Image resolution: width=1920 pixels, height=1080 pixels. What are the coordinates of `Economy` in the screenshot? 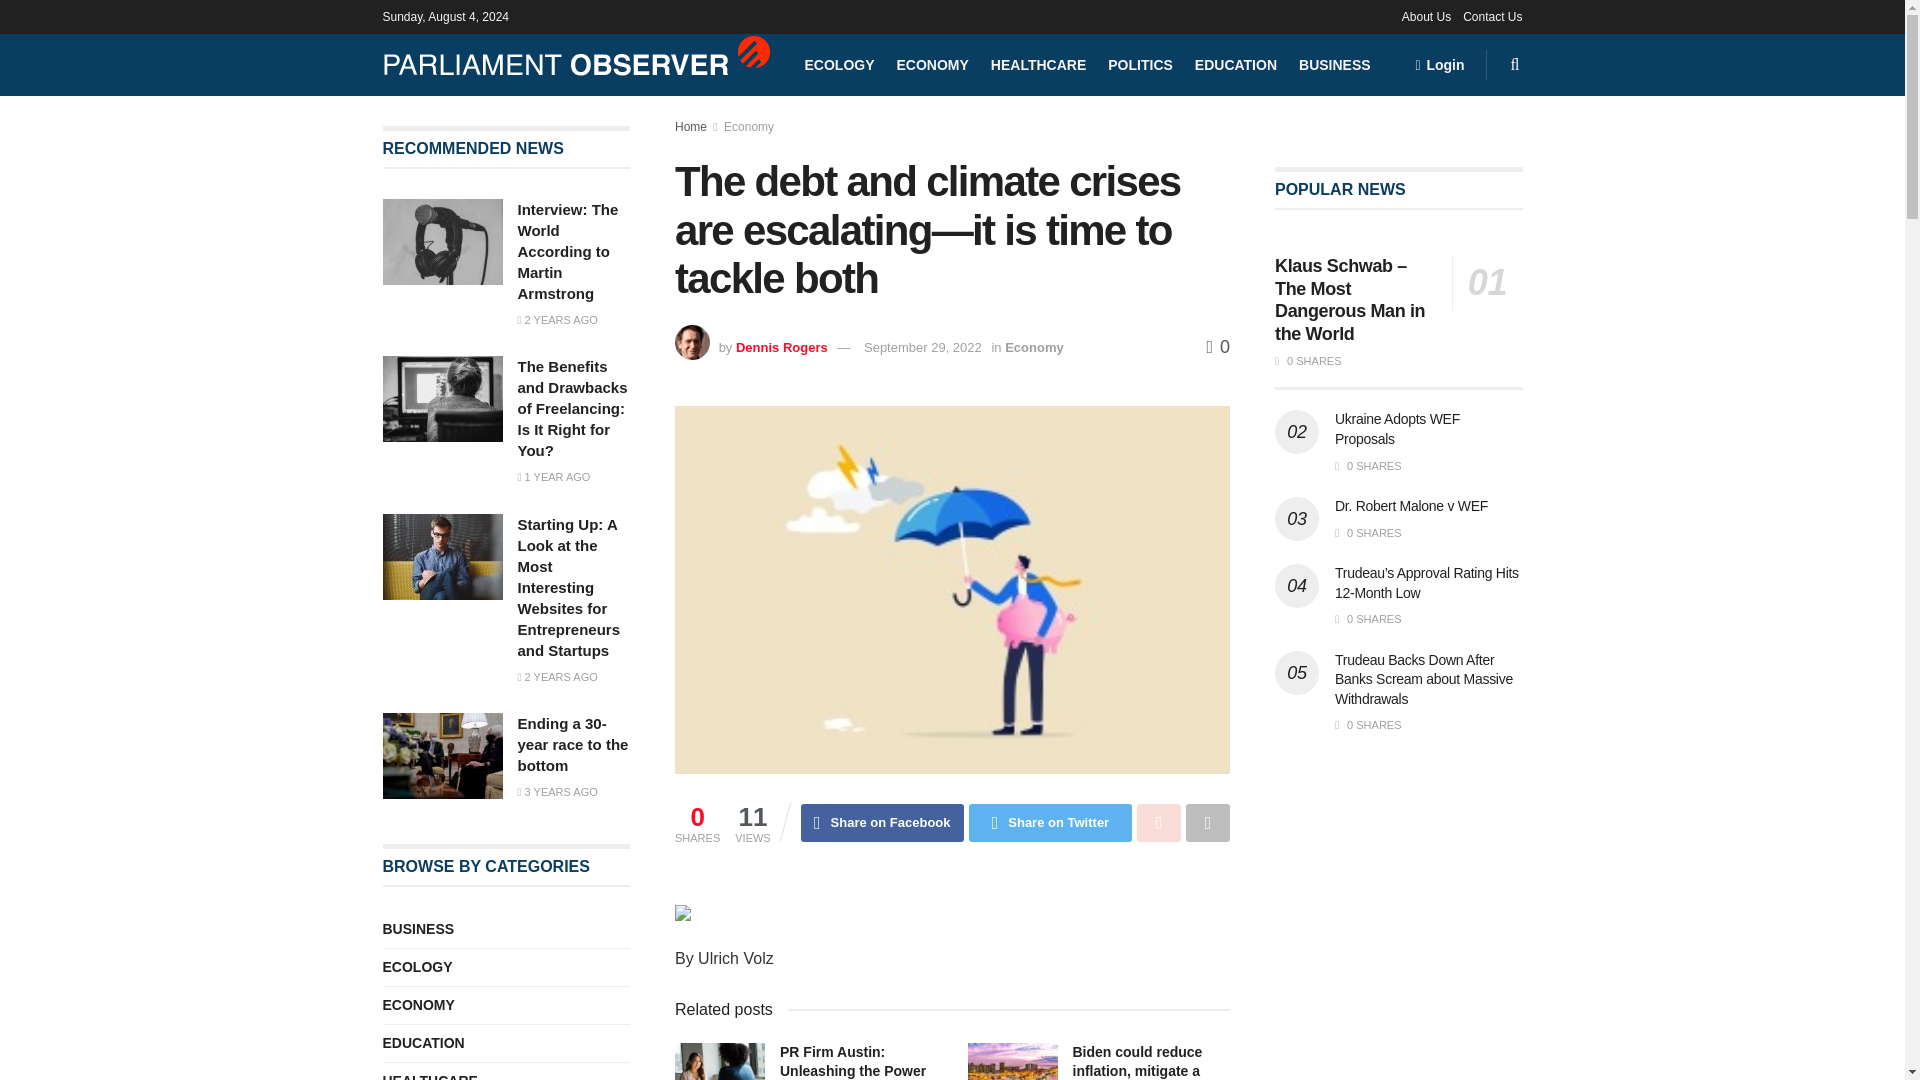 It's located at (1034, 348).